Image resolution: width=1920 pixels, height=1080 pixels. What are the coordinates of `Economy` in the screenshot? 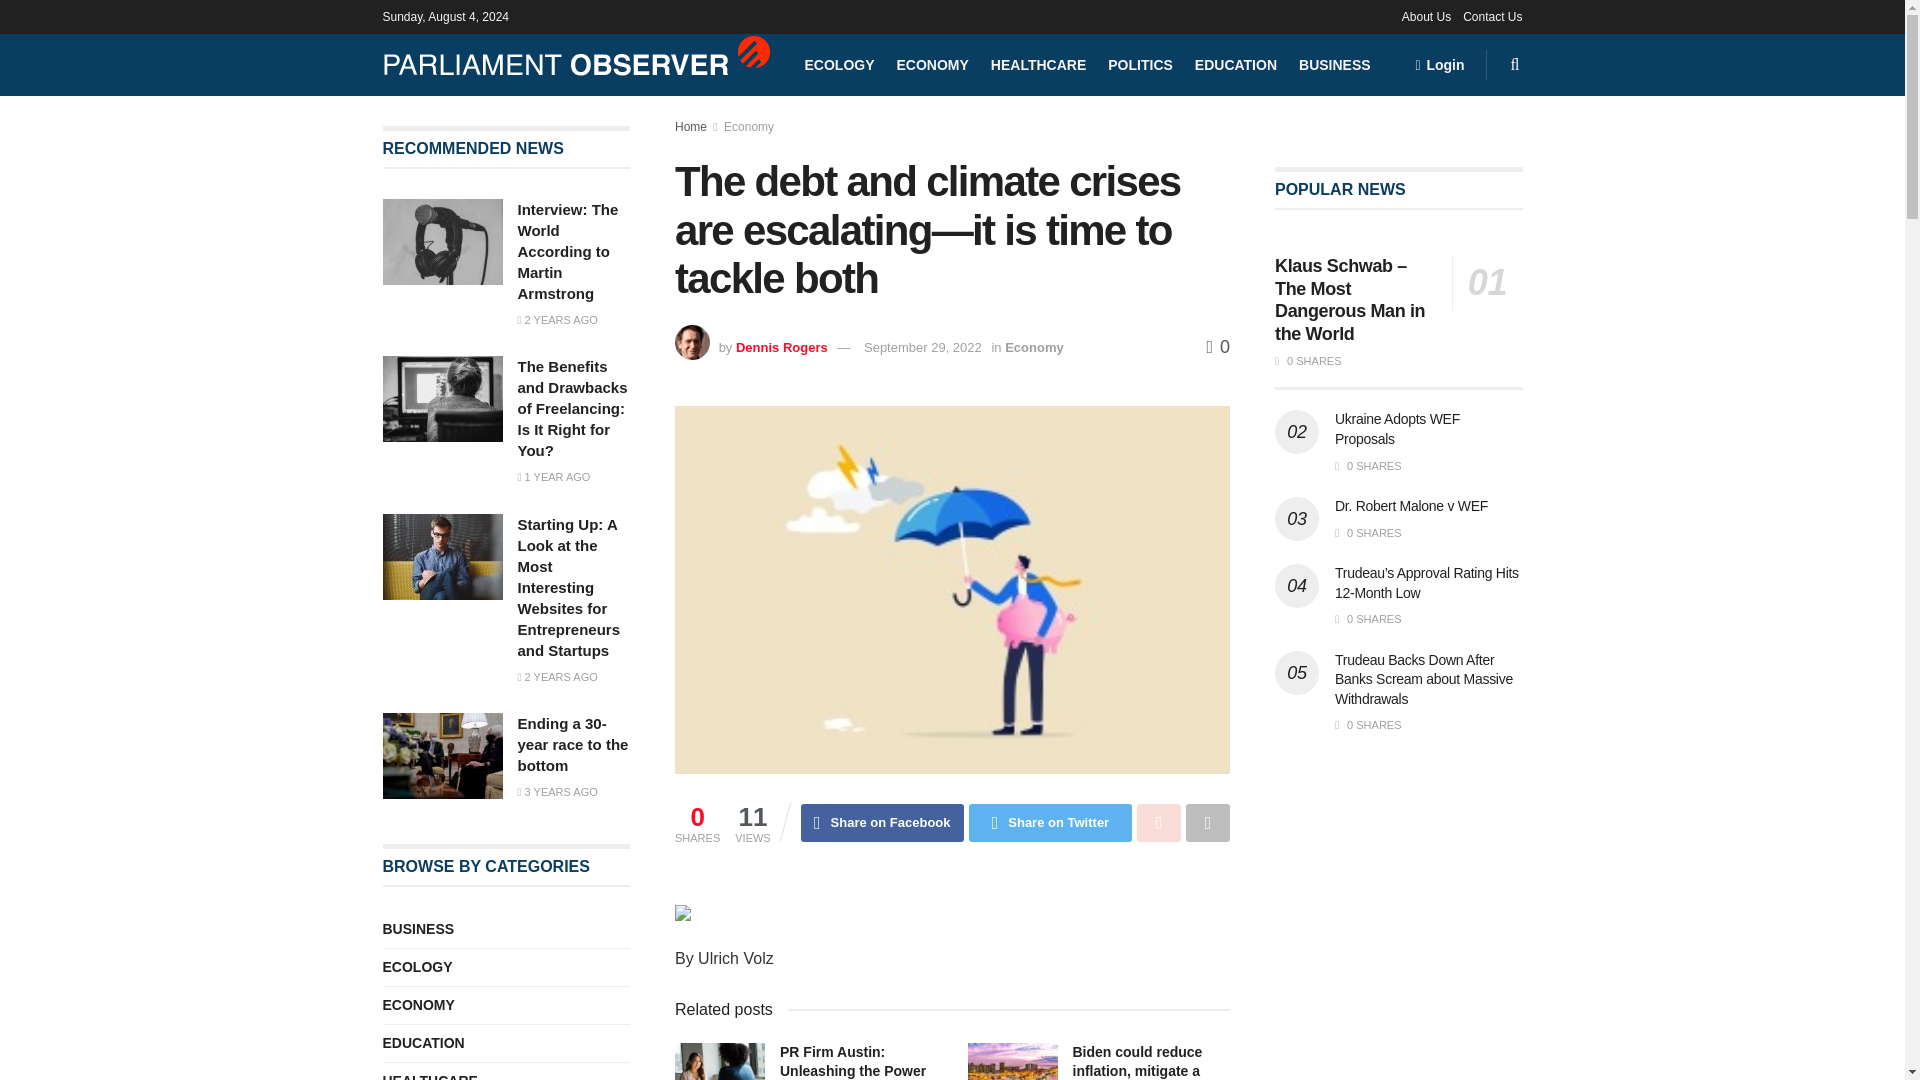 It's located at (1034, 348).